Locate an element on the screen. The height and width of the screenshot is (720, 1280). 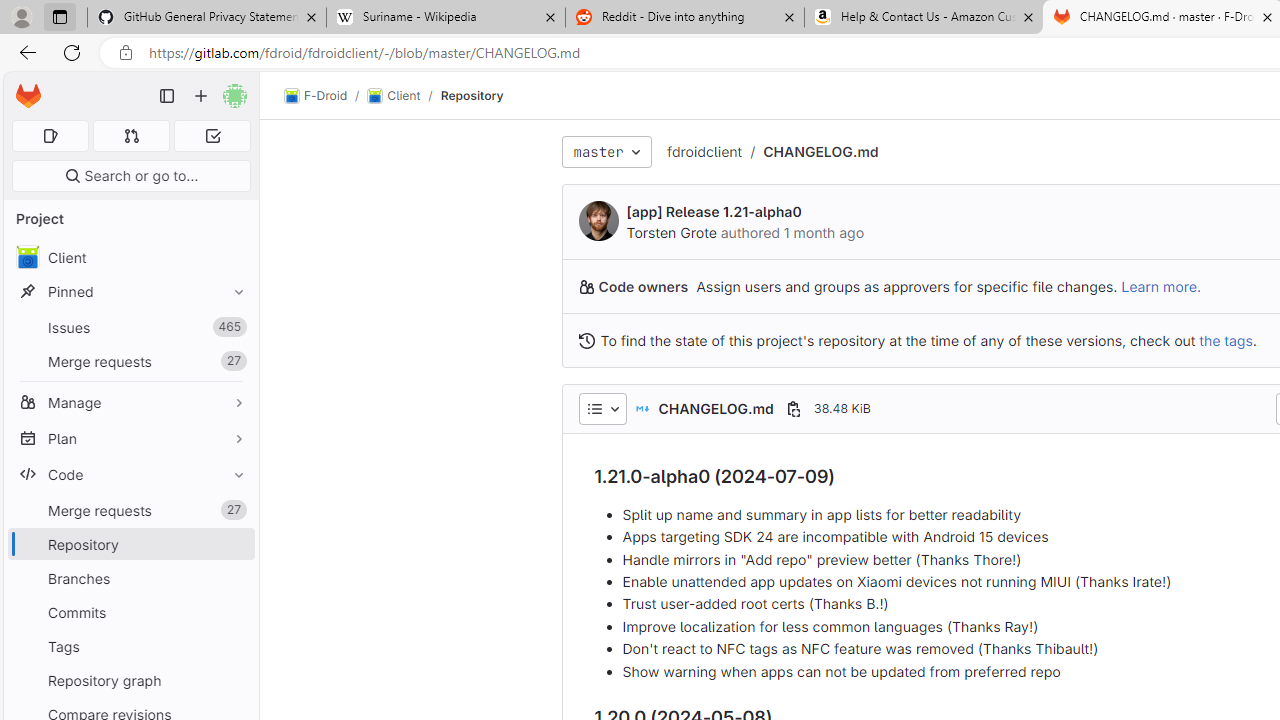
Client is located at coordinates (130, 258).